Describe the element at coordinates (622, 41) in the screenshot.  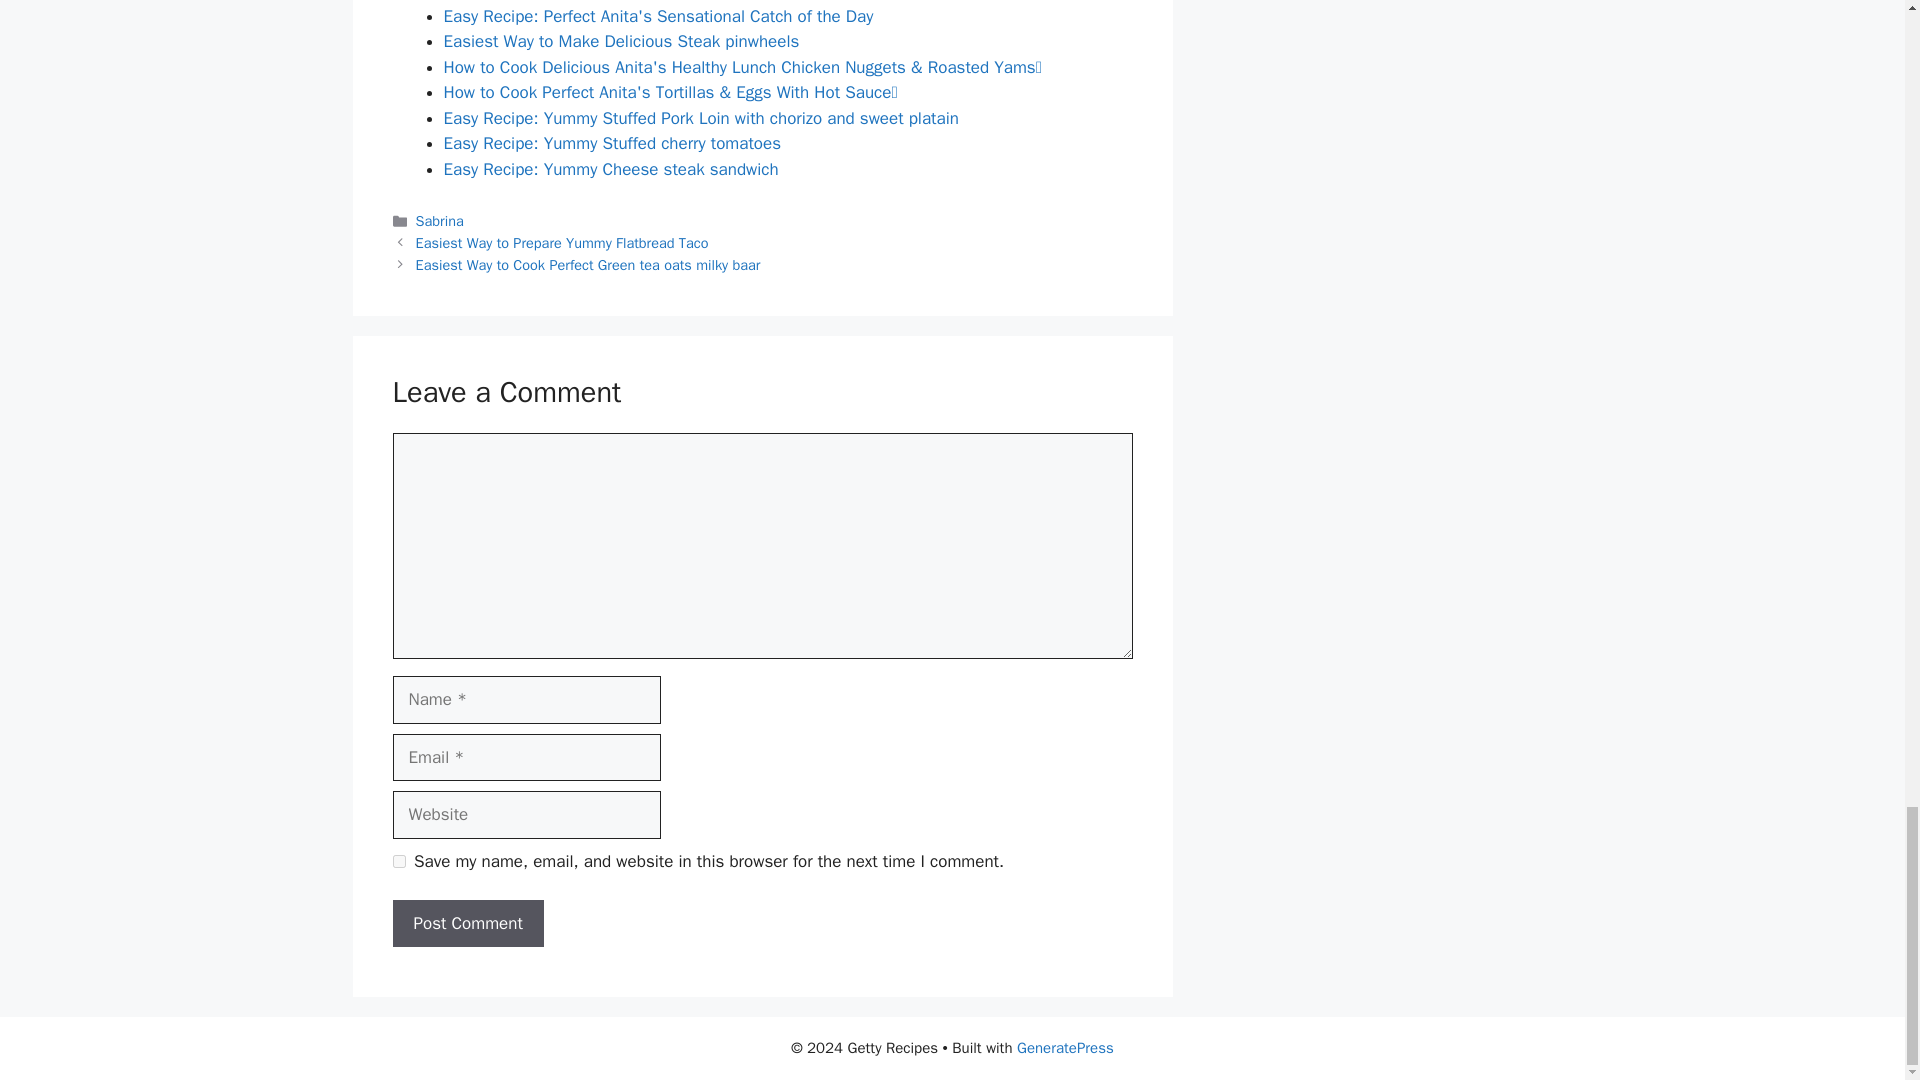
I see `Easiest Way to Make Delicious Steak pinwheels` at that location.